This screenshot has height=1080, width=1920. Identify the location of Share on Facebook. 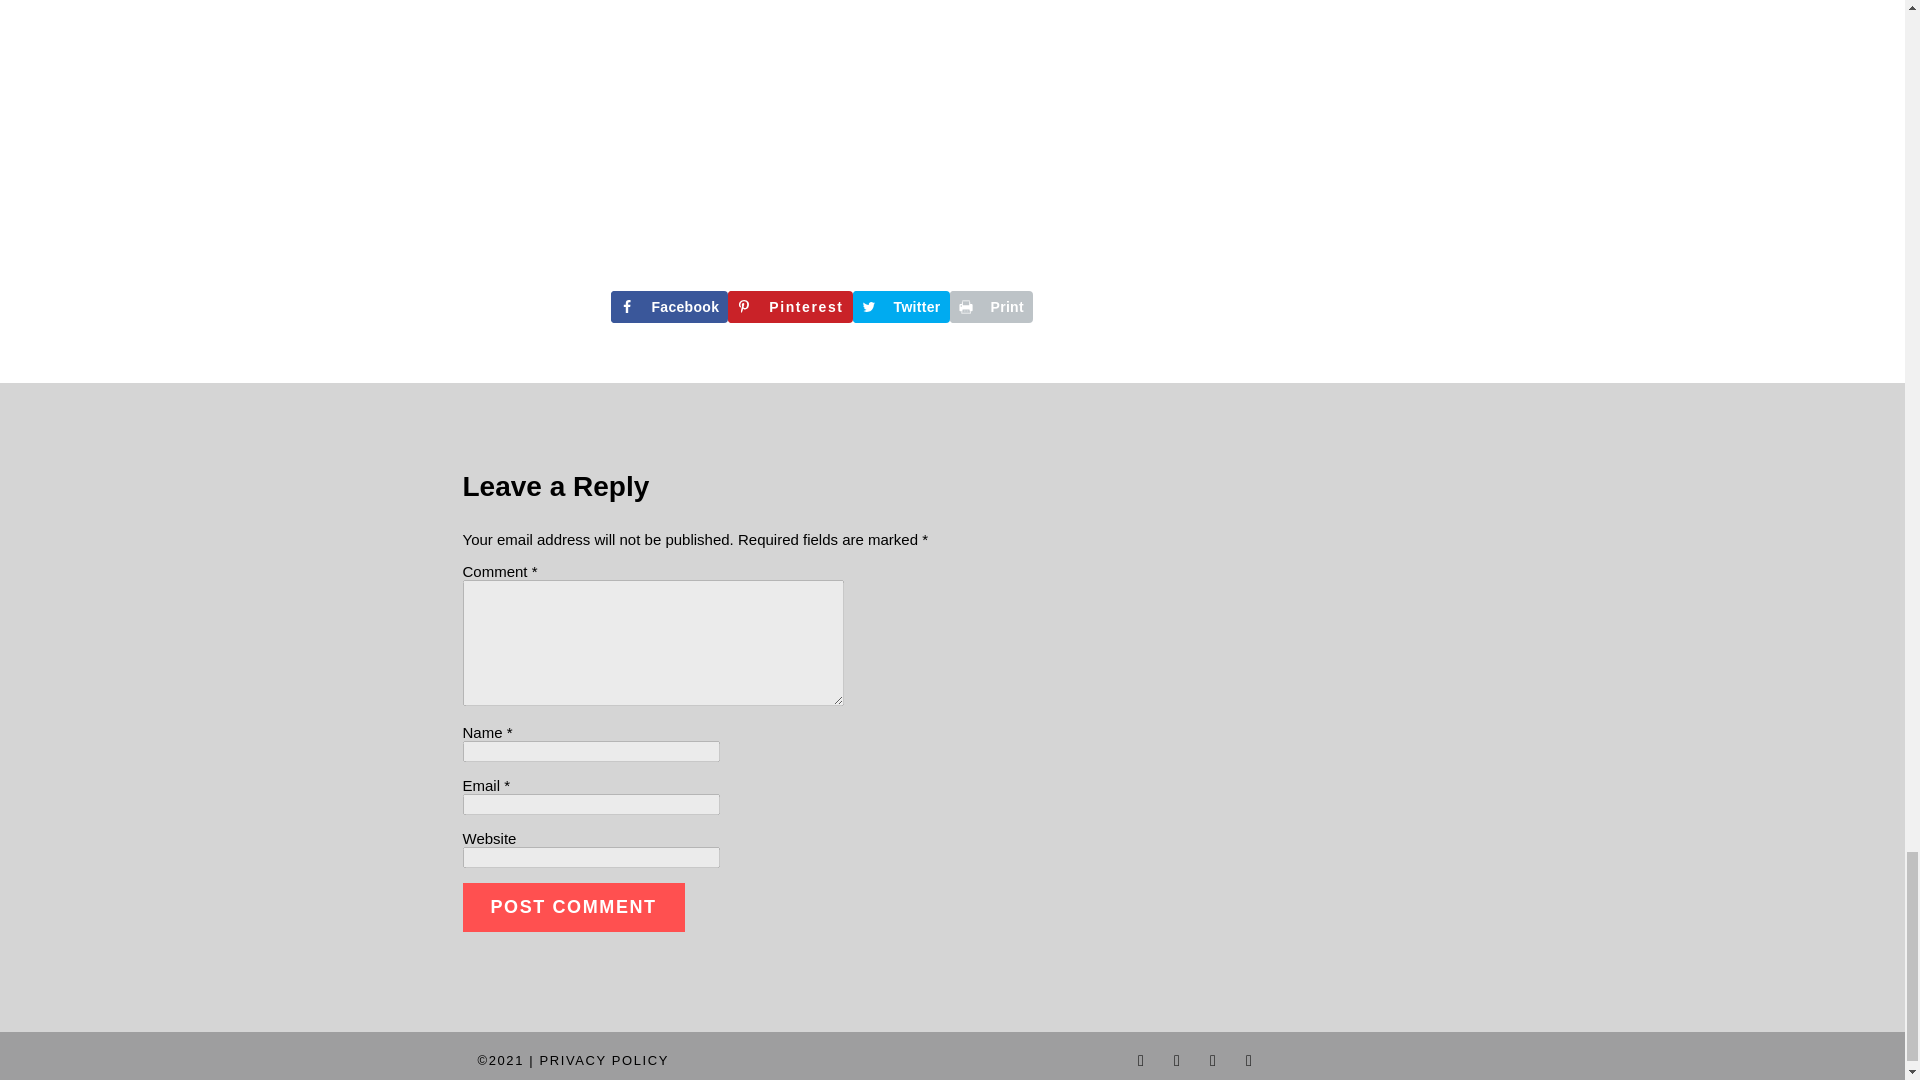
(668, 306).